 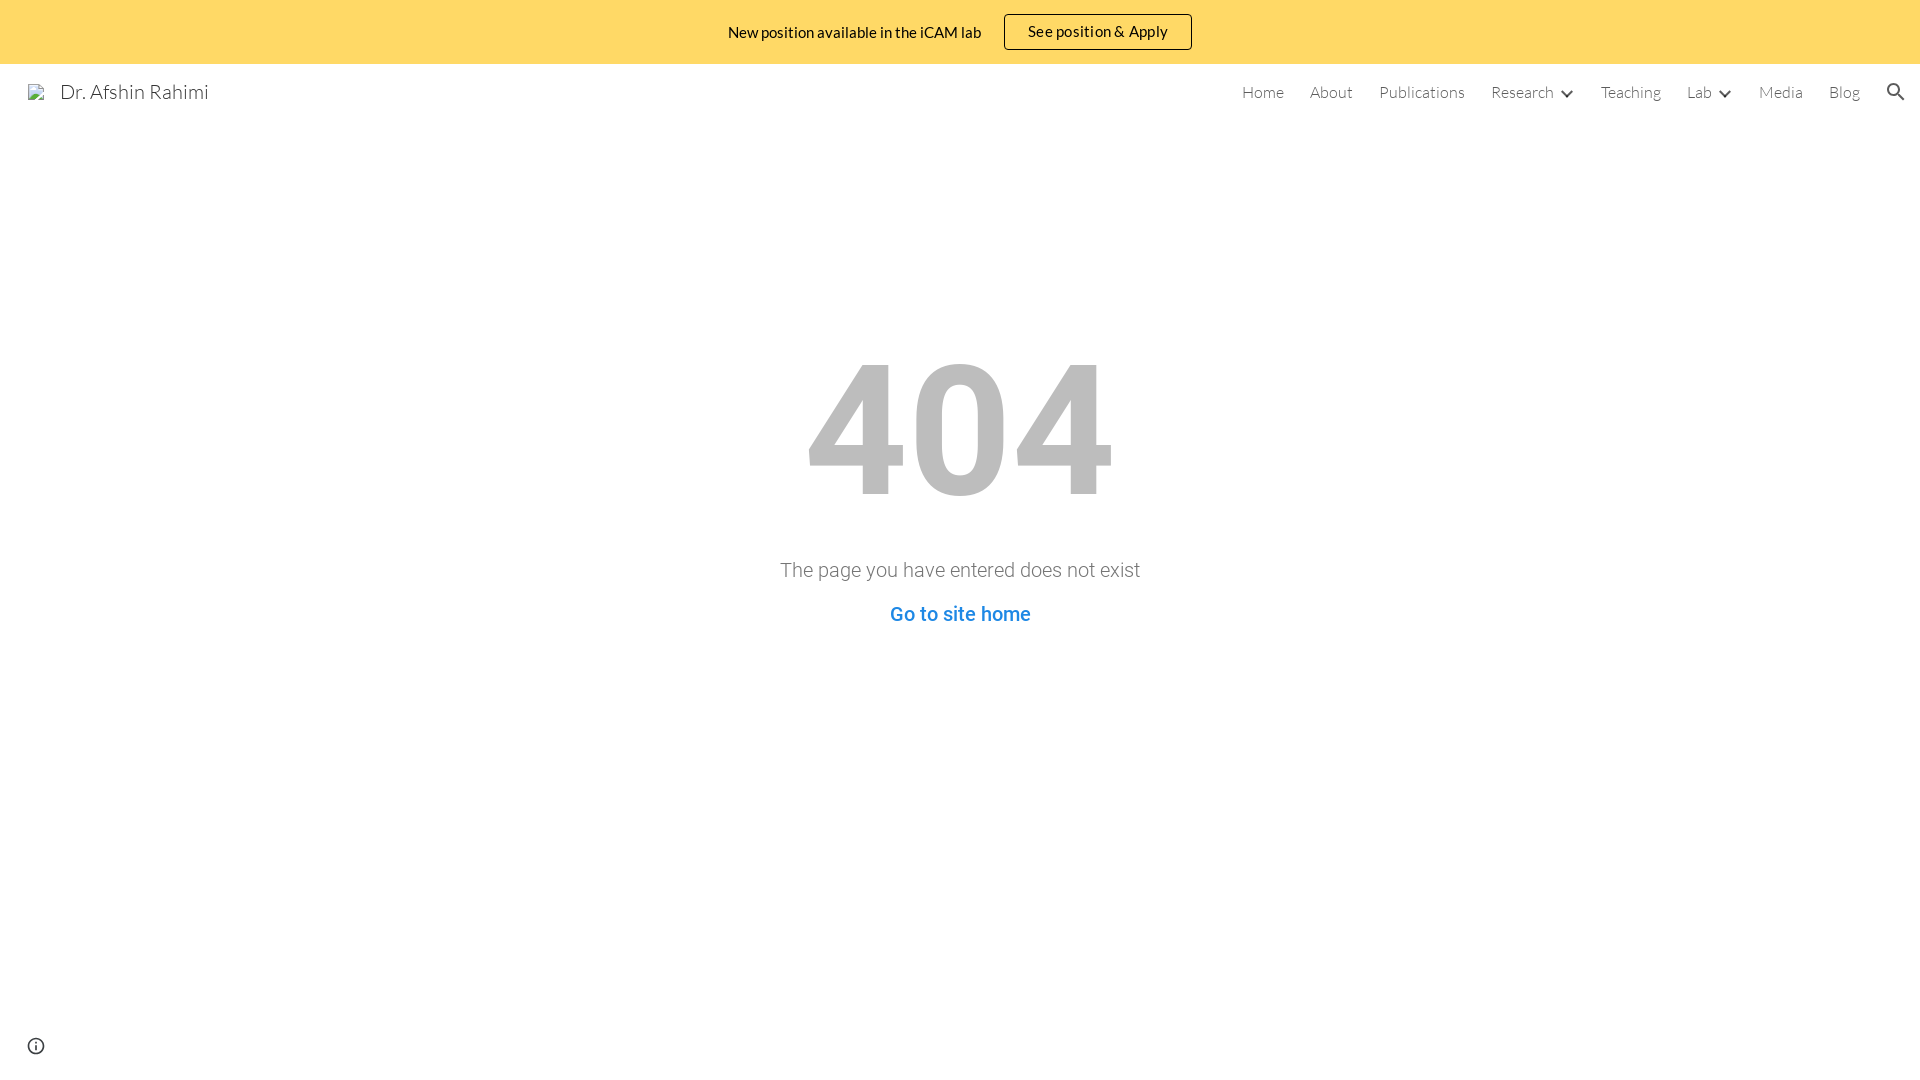 What do you see at coordinates (1781, 92) in the screenshot?
I see `Media` at bounding box center [1781, 92].